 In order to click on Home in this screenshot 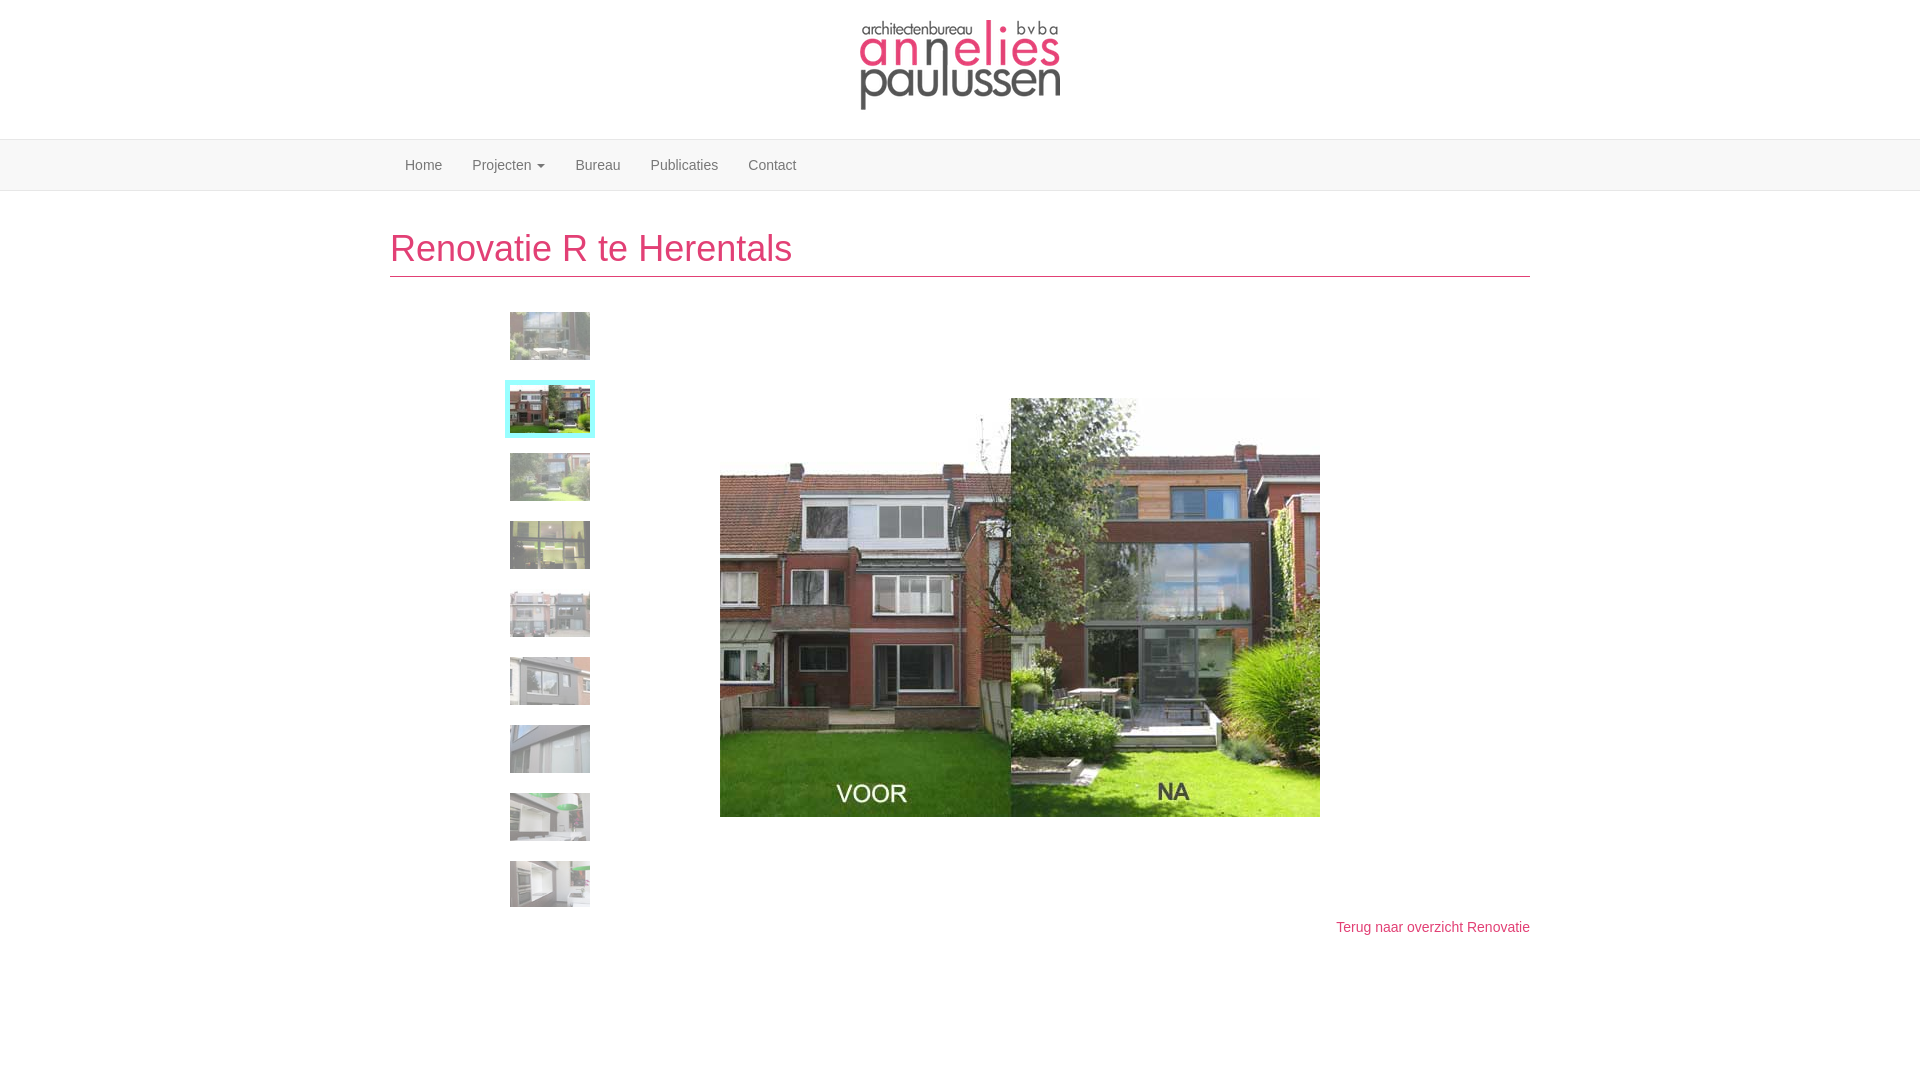, I will do `click(424, 165)`.